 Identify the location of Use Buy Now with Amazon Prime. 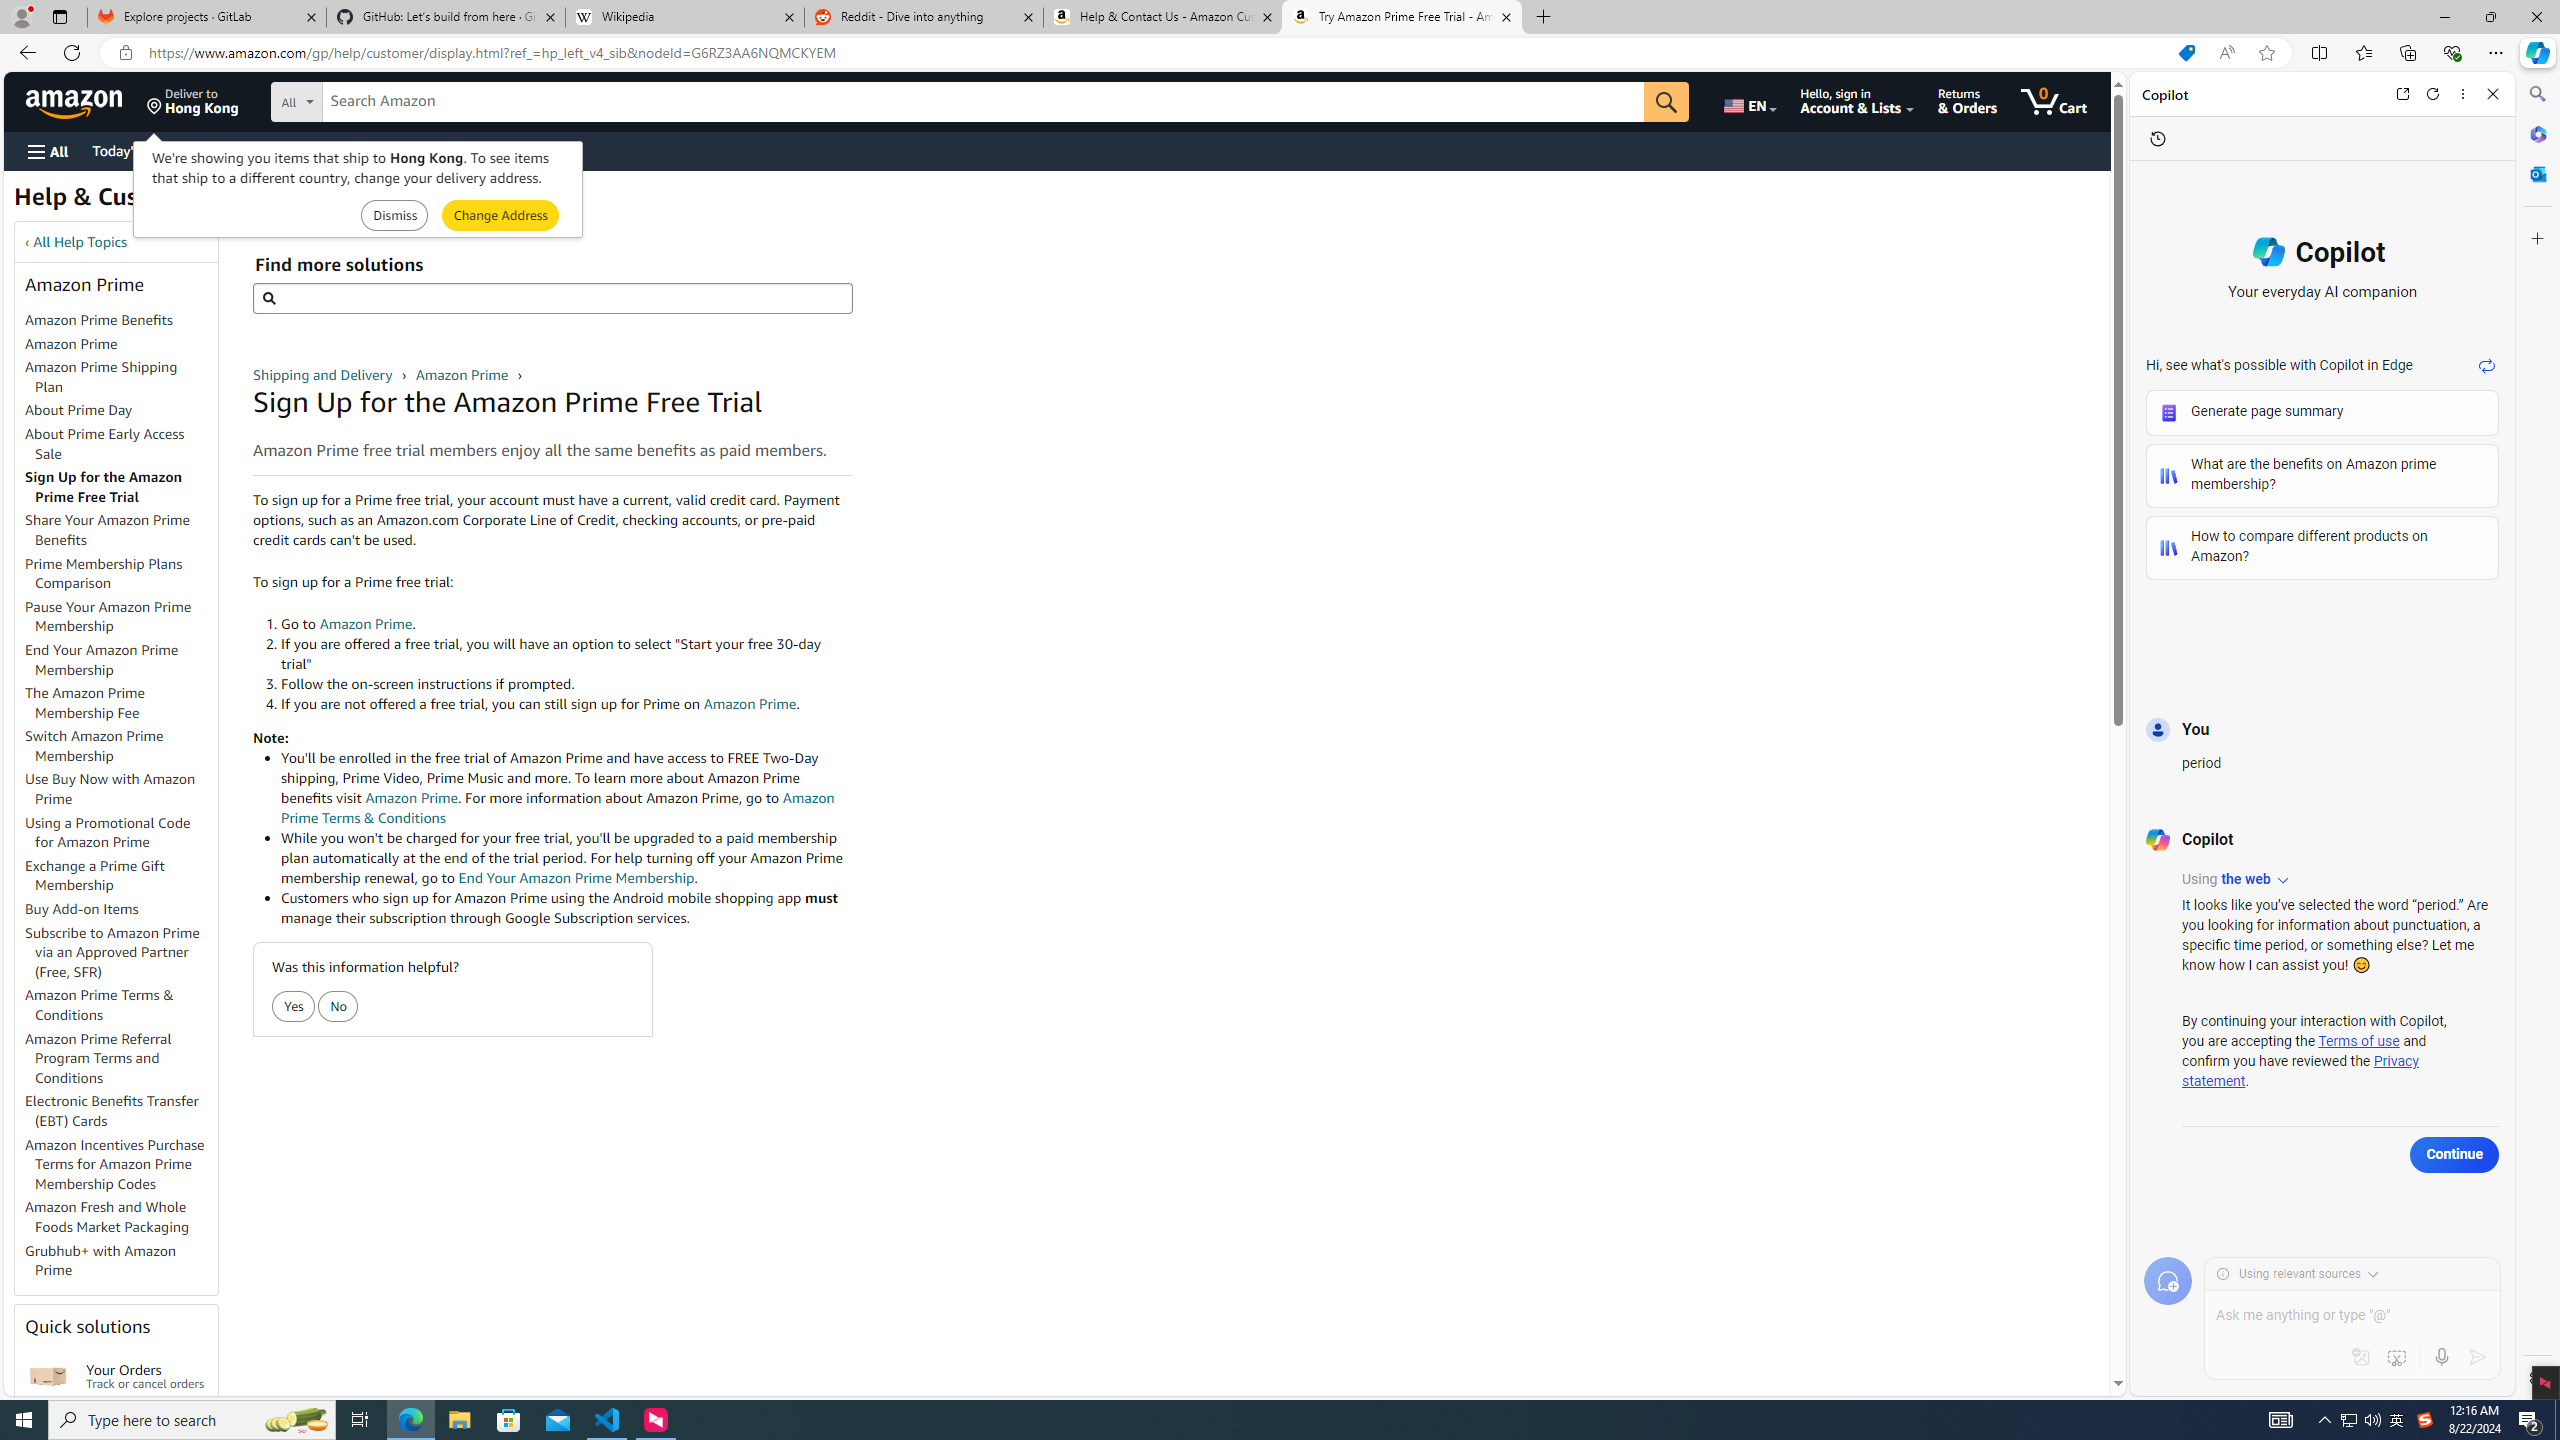
(111, 790).